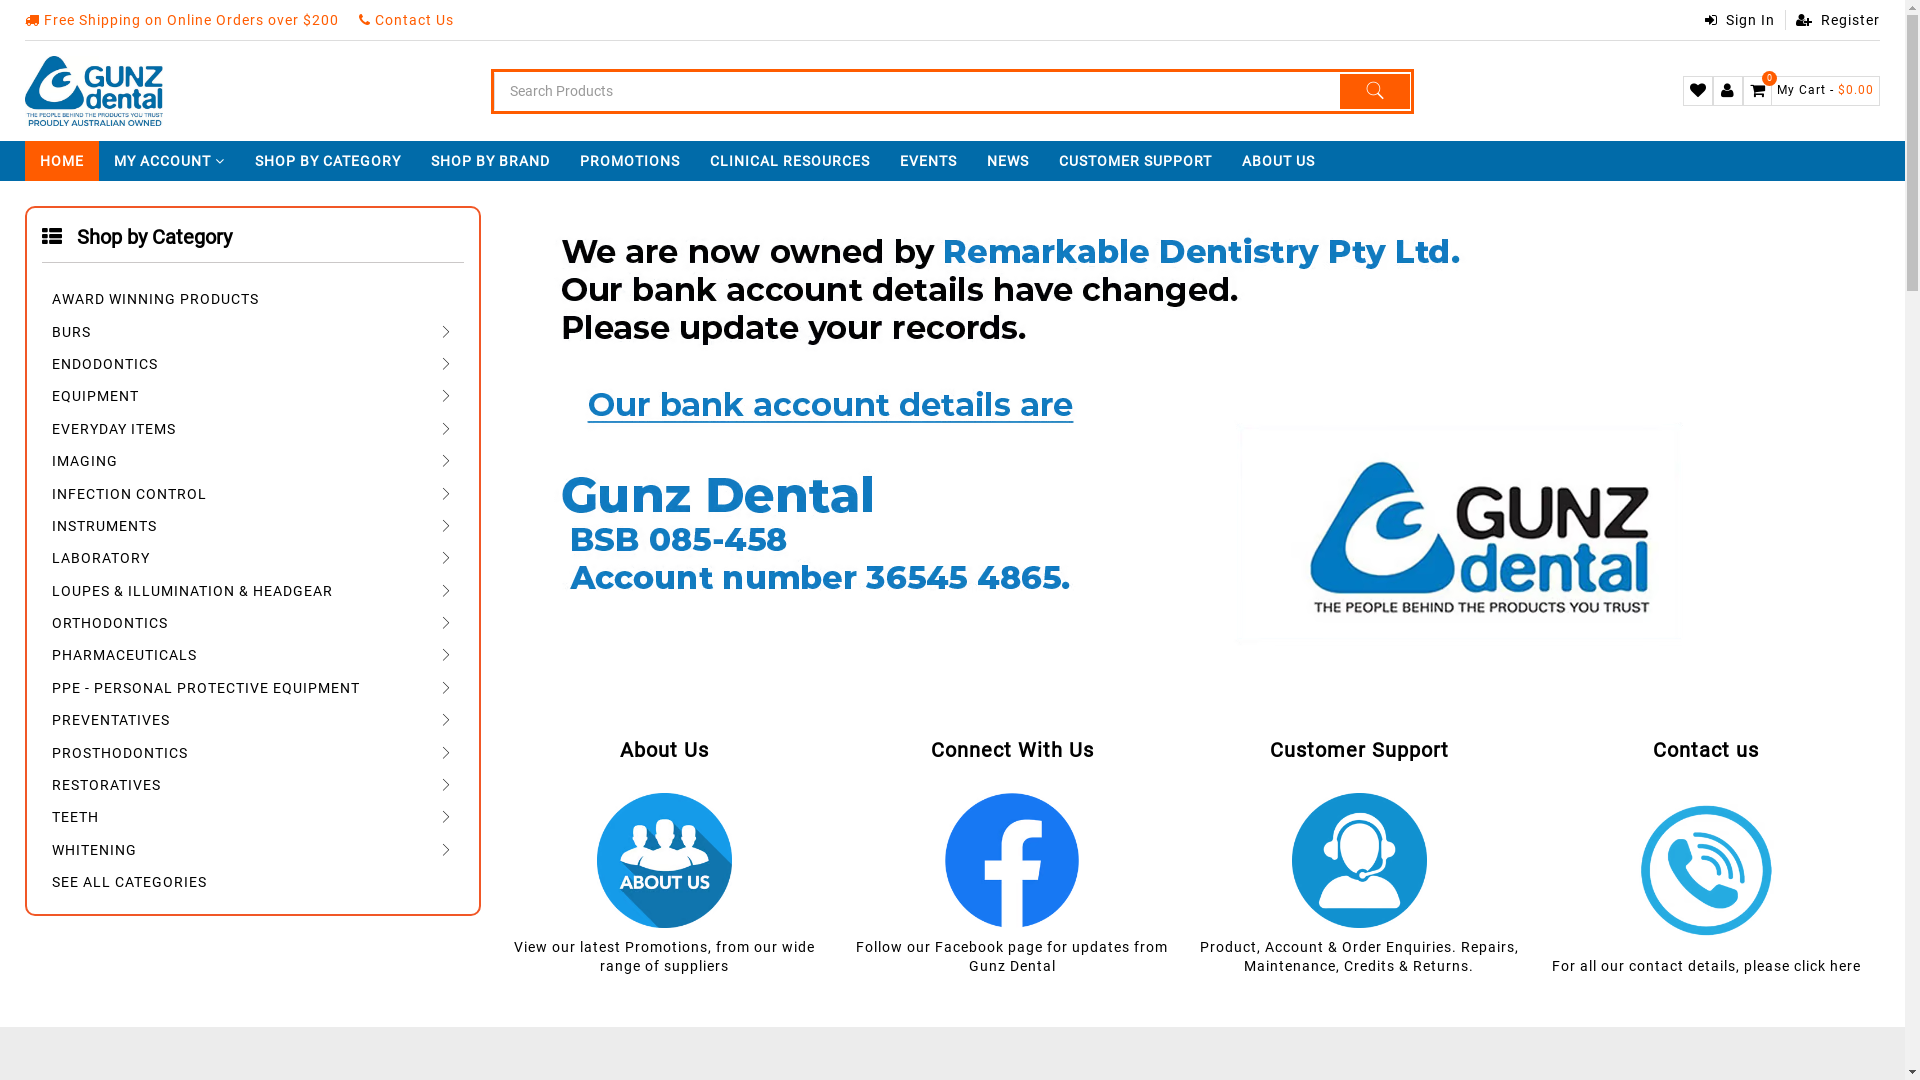 Image resolution: width=1920 pixels, height=1080 pixels. Describe the element at coordinates (253, 850) in the screenshot. I see `WHITENING` at that location.